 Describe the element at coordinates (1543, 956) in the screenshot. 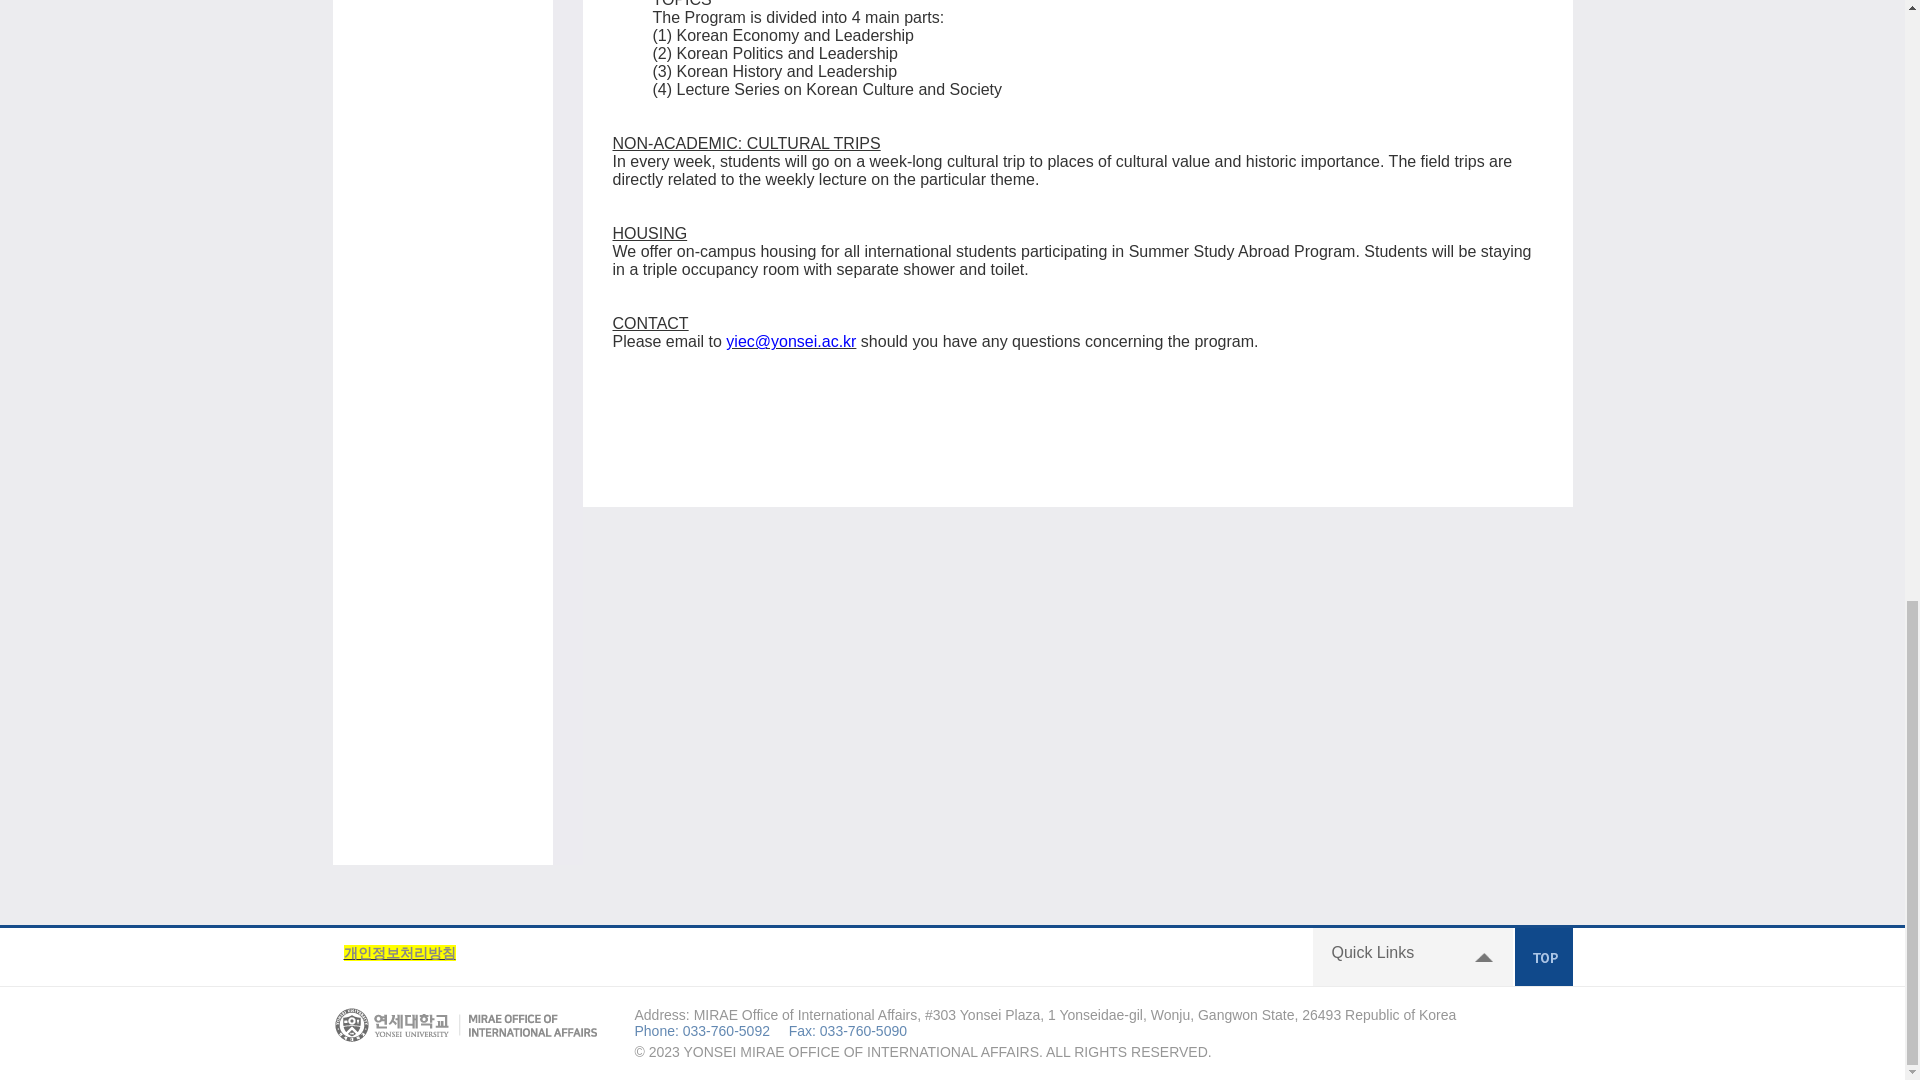

I see `TOP` at that location.